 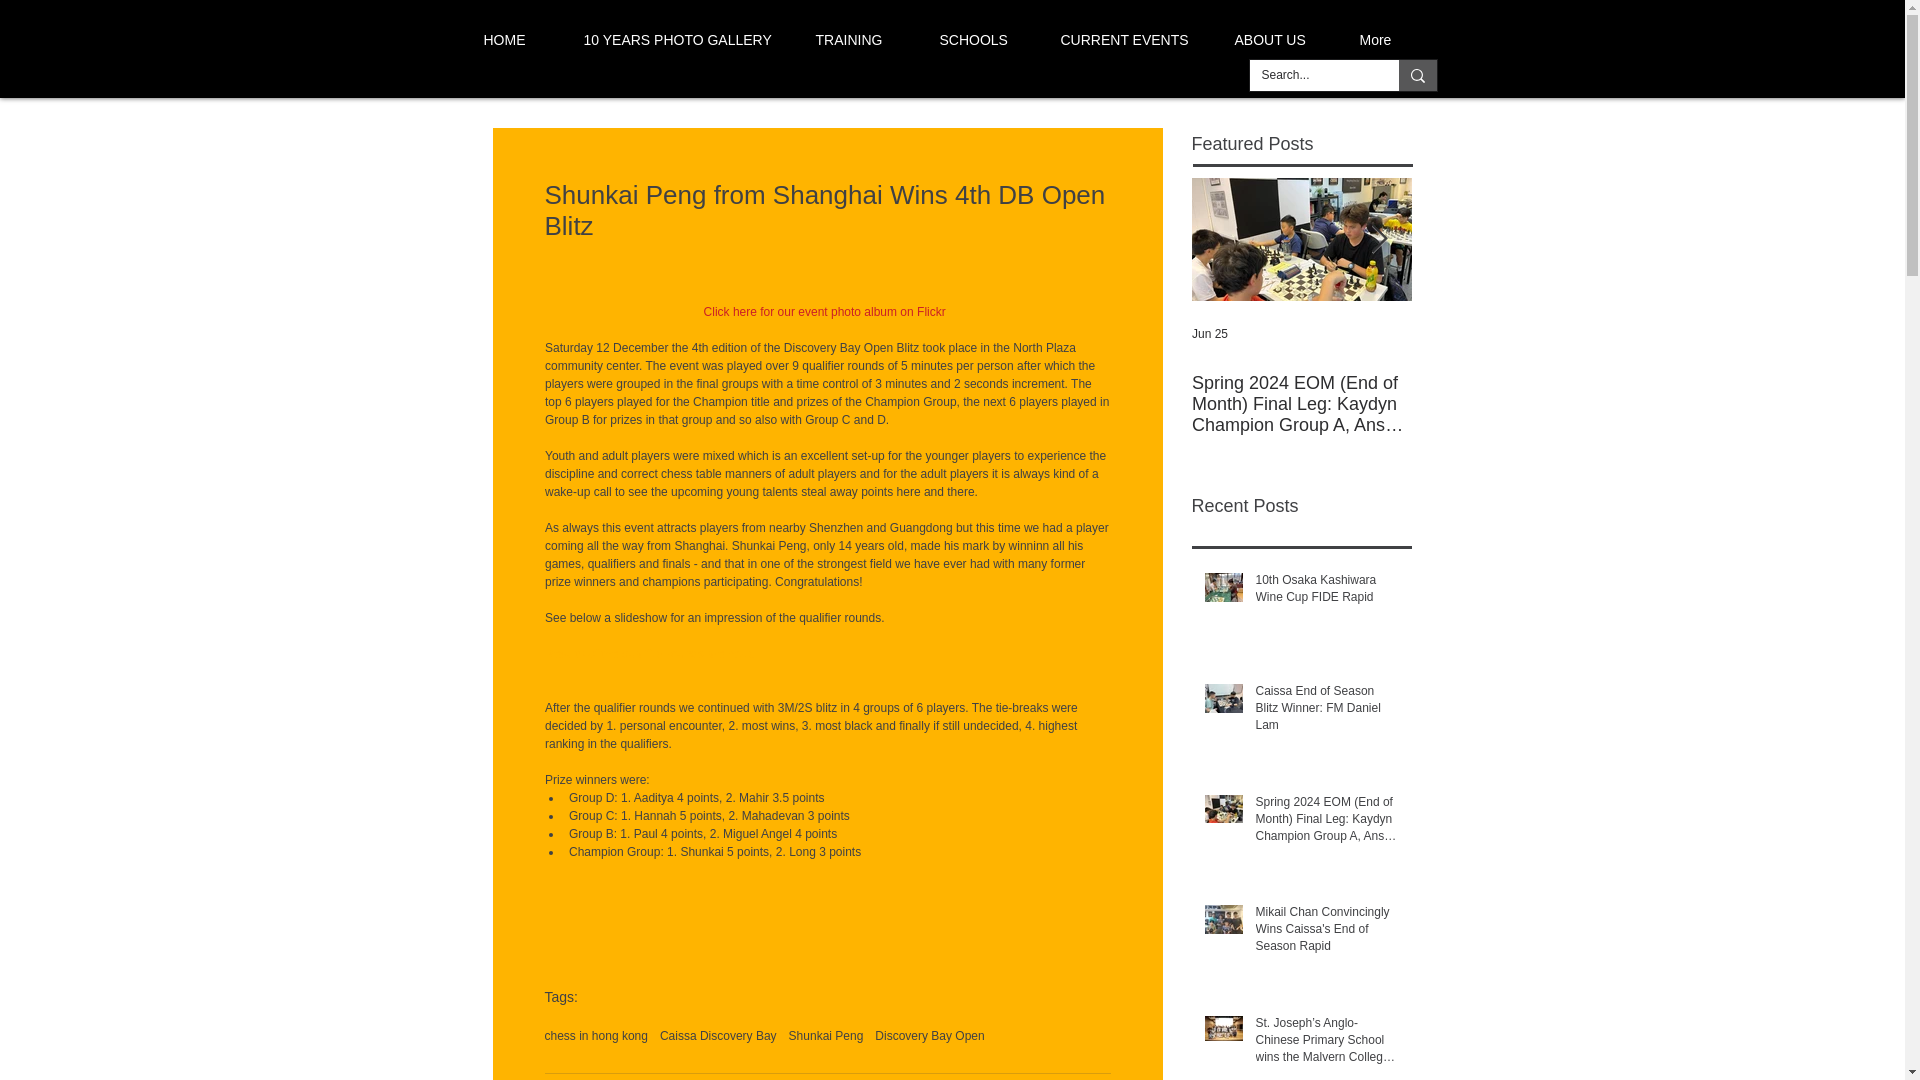 I want to click on chess in hong kong, so click(x=595, y=1036).